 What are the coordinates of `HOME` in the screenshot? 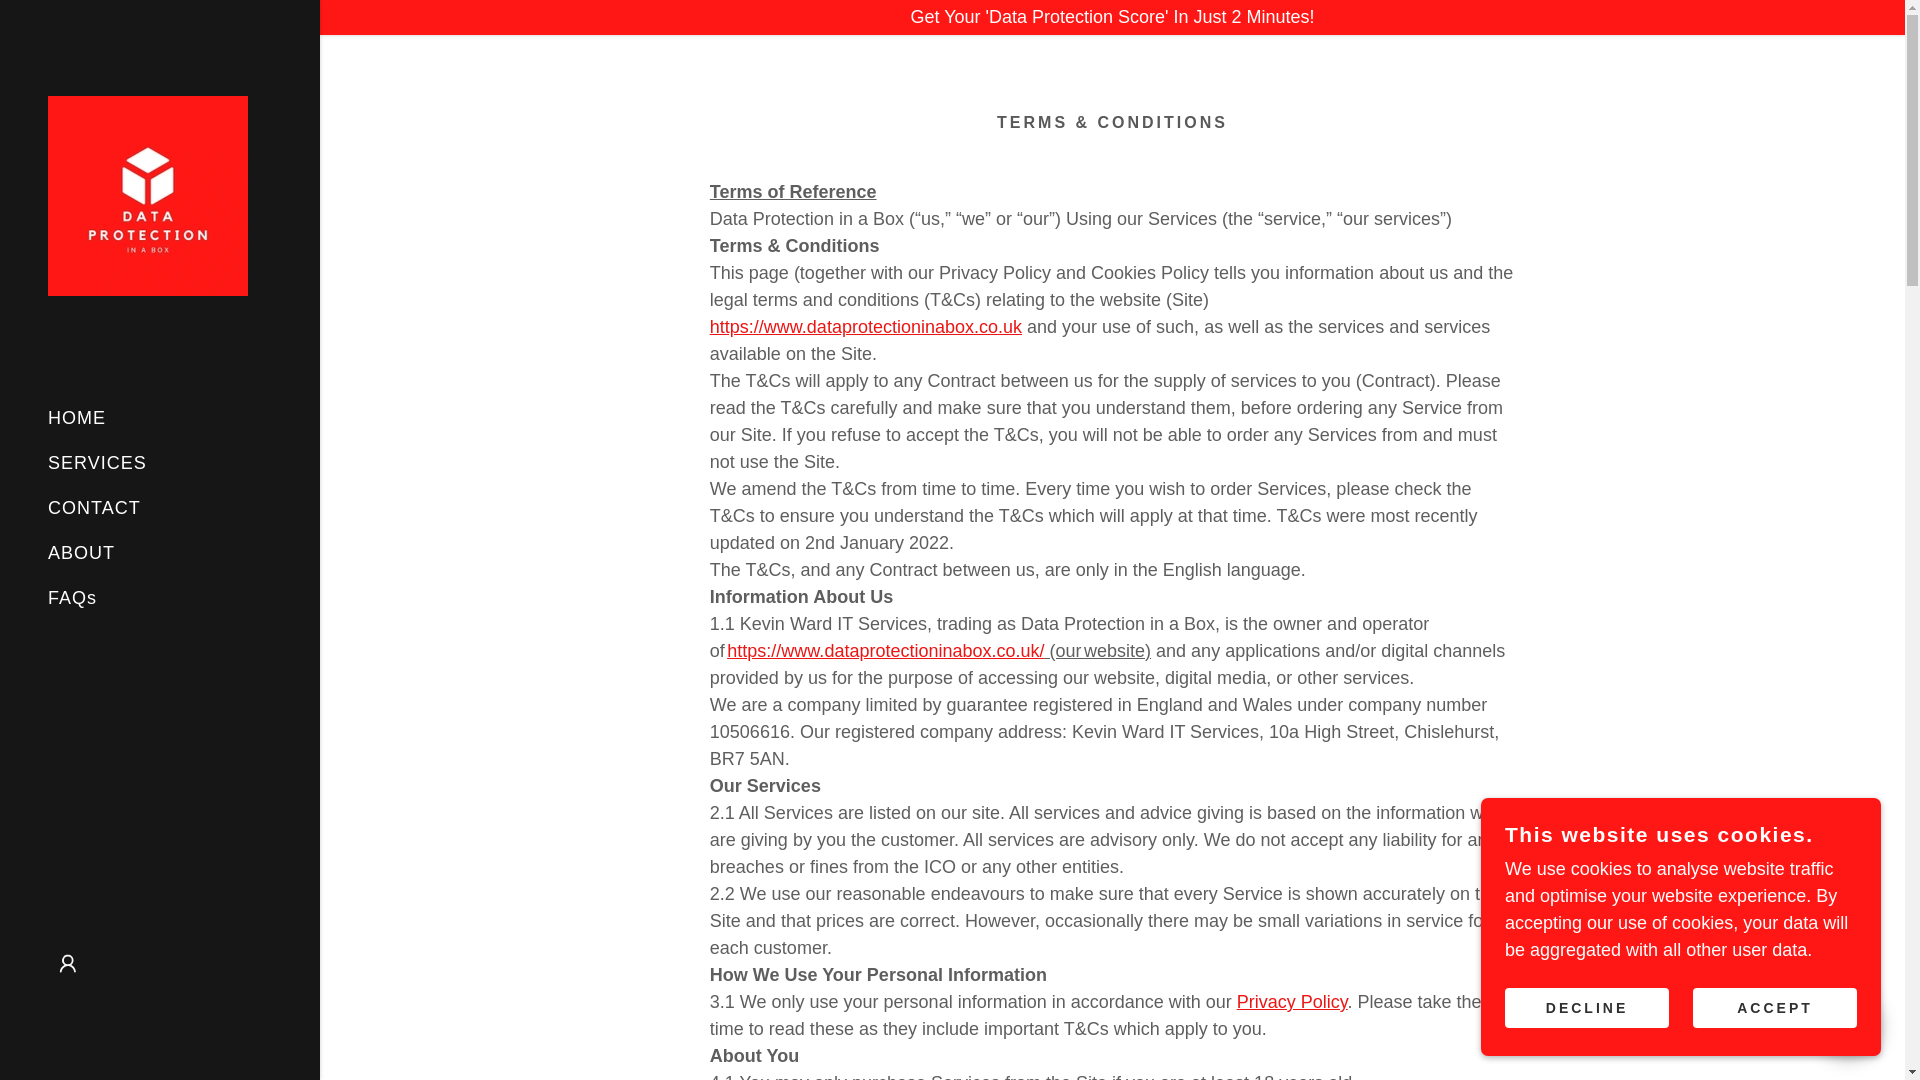 It's located at (76, 418).